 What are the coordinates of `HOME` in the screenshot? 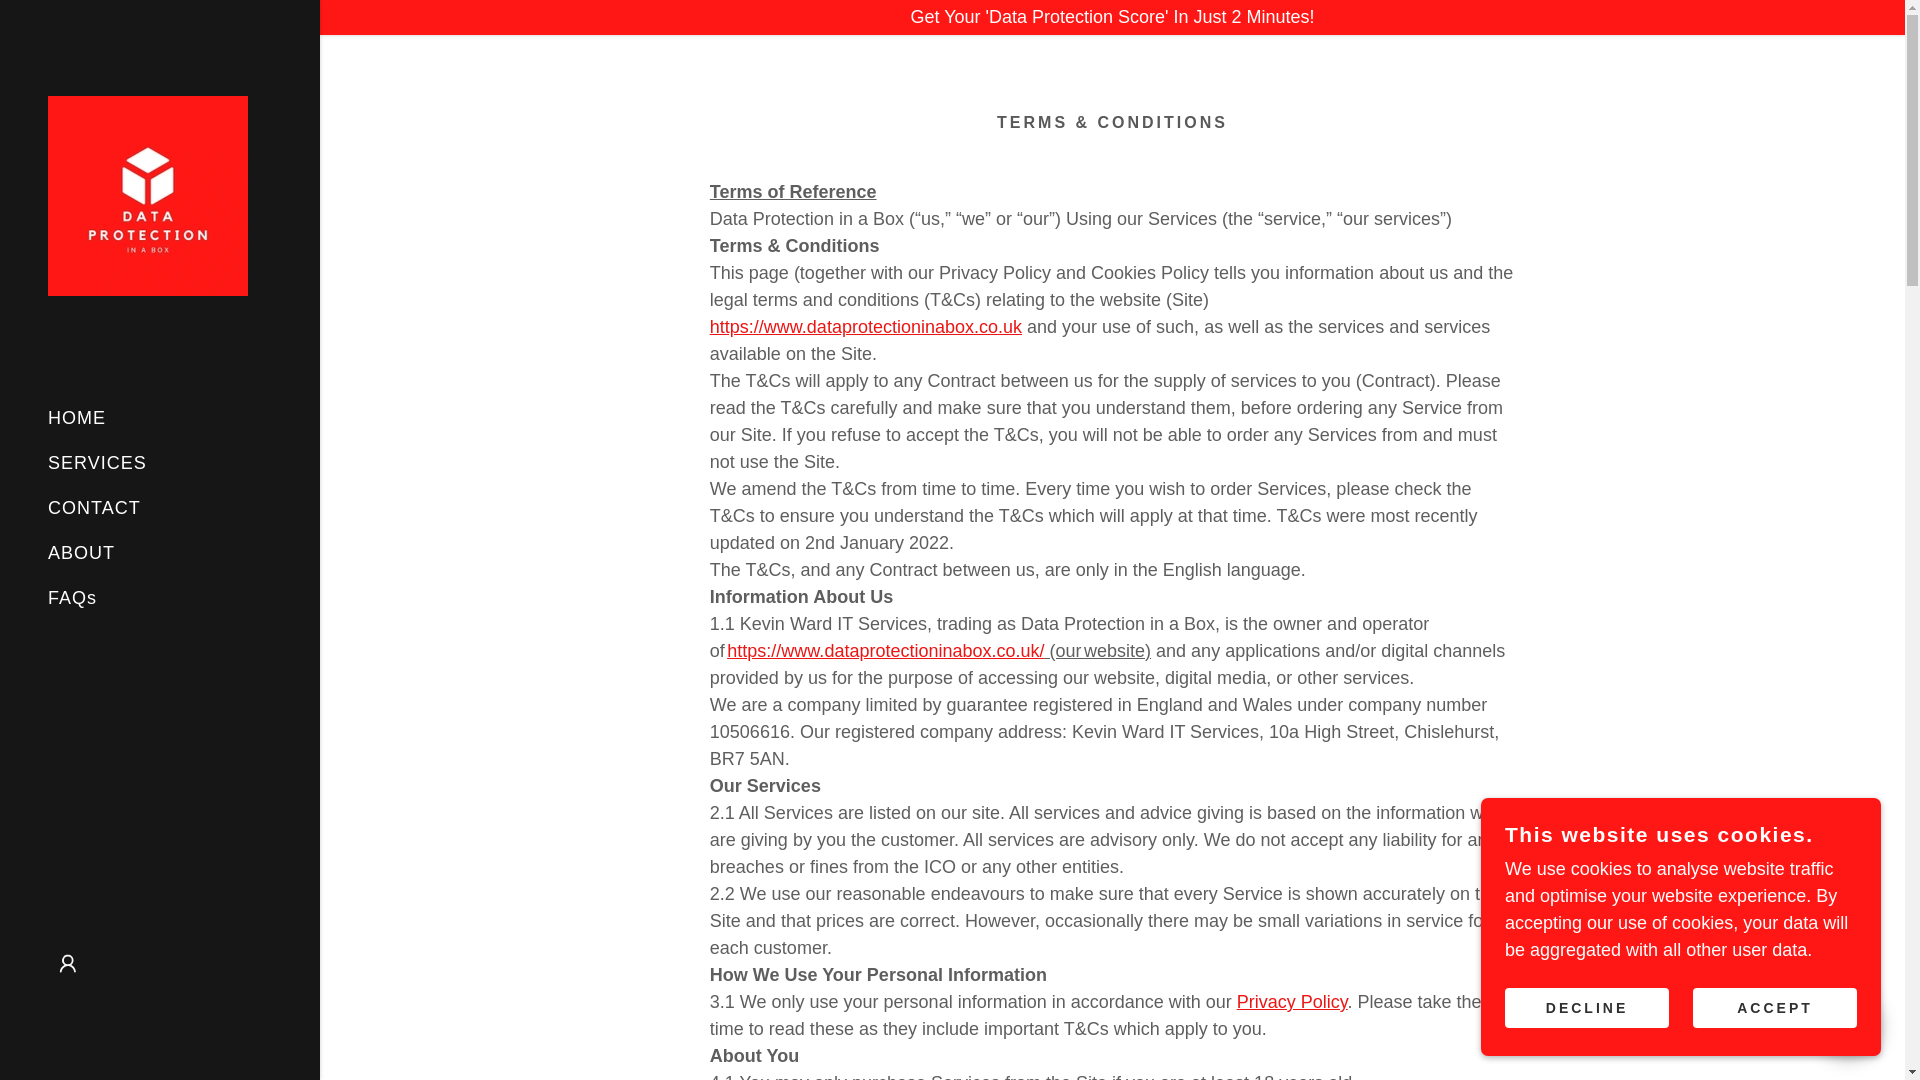 It's located at (76, 418).